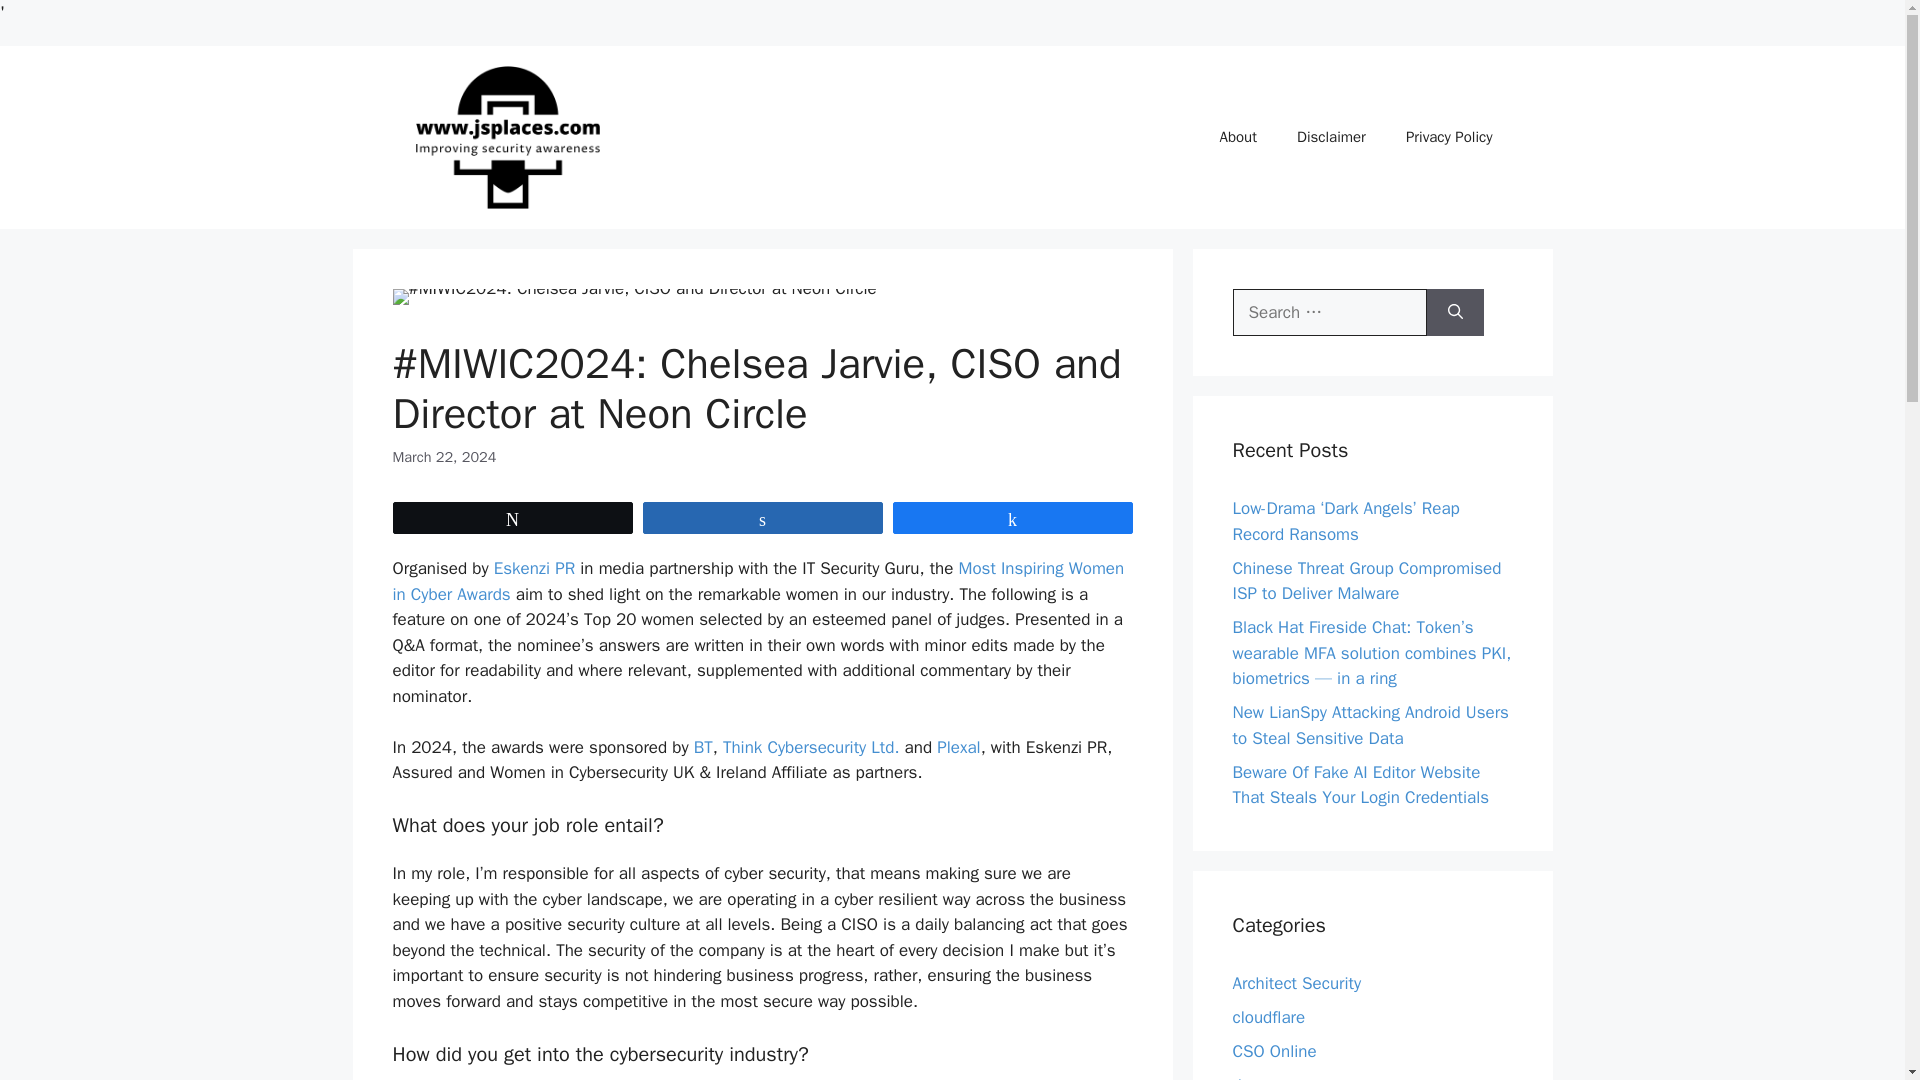  I want to click on Most Inspiring Women in Cyber Awards, so click(757, 581).